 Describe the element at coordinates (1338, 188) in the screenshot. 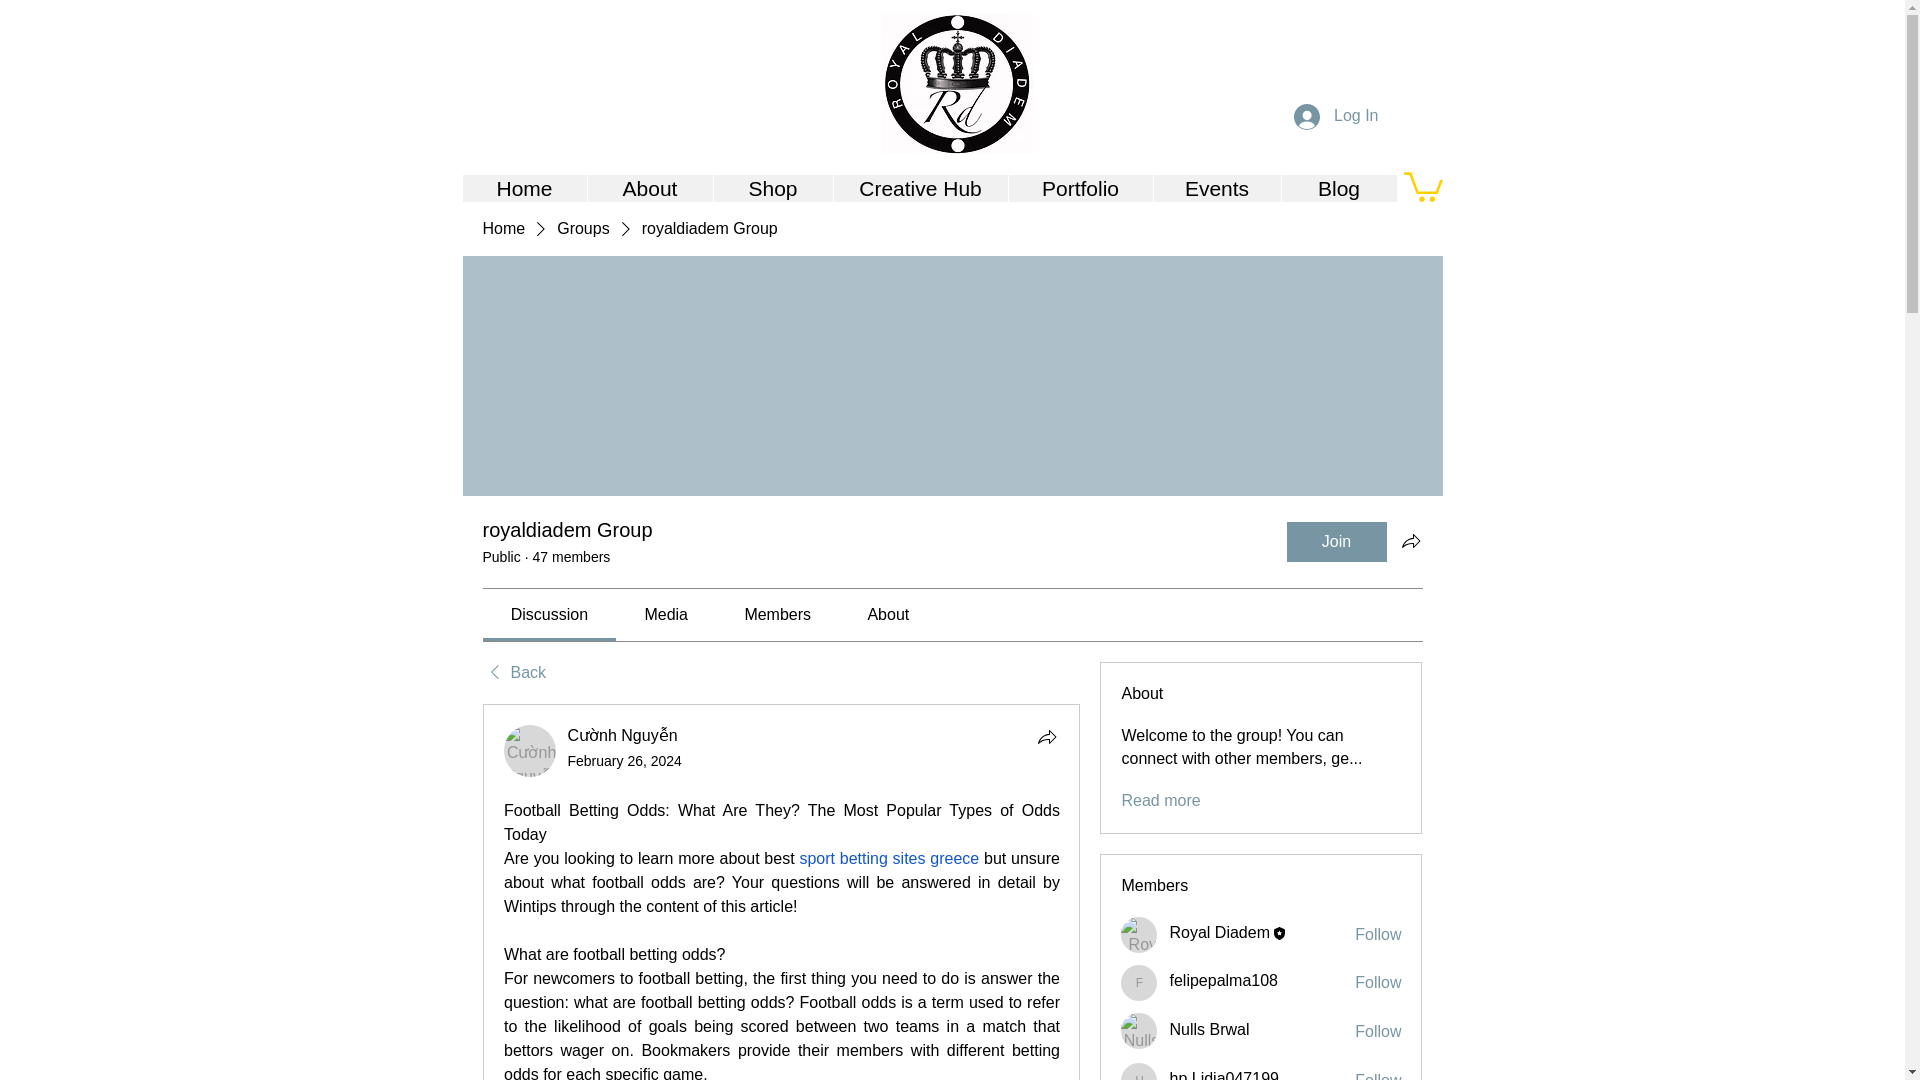

I see `Blog` at that location.